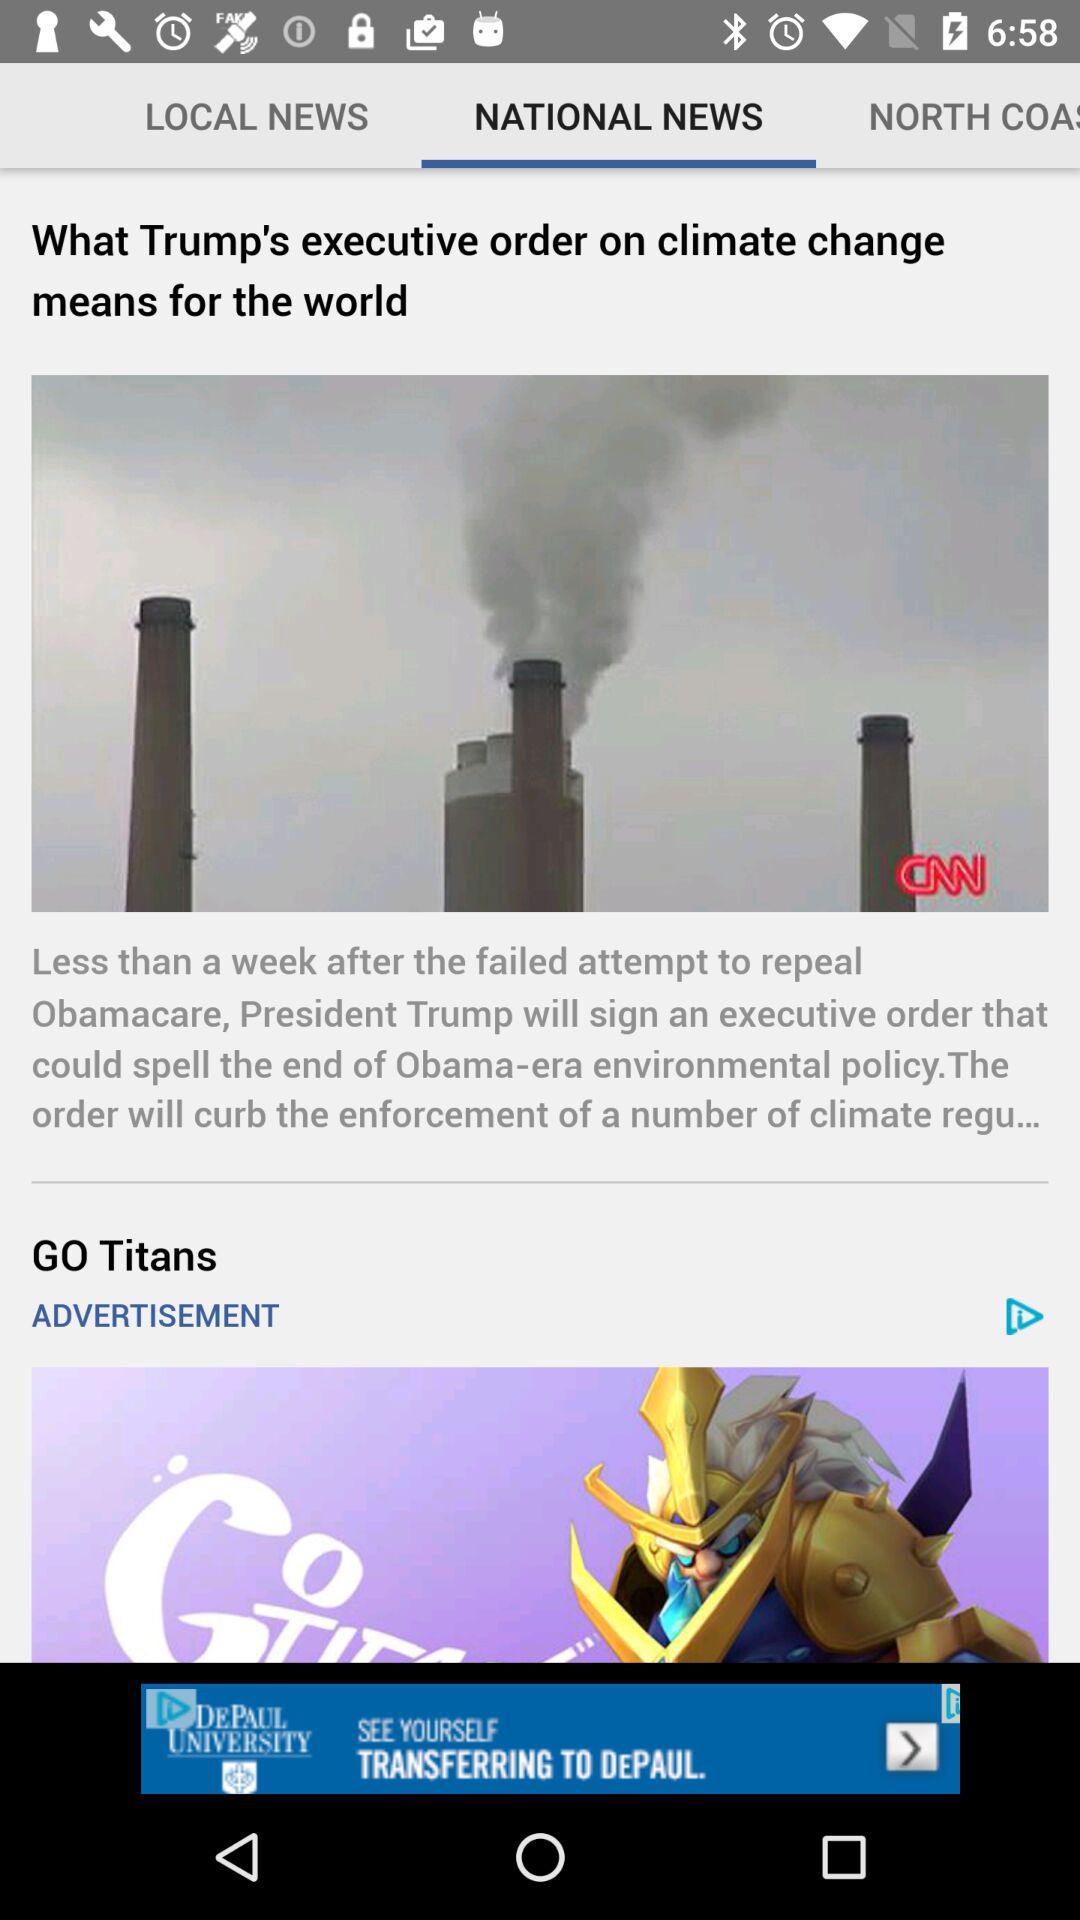 The height and width of the screenshot is (1920, 1080). What do you see at coordinates (540, 1514) in the screenshot?
I see `select the advertisement` at bounding box center [540, 1514].